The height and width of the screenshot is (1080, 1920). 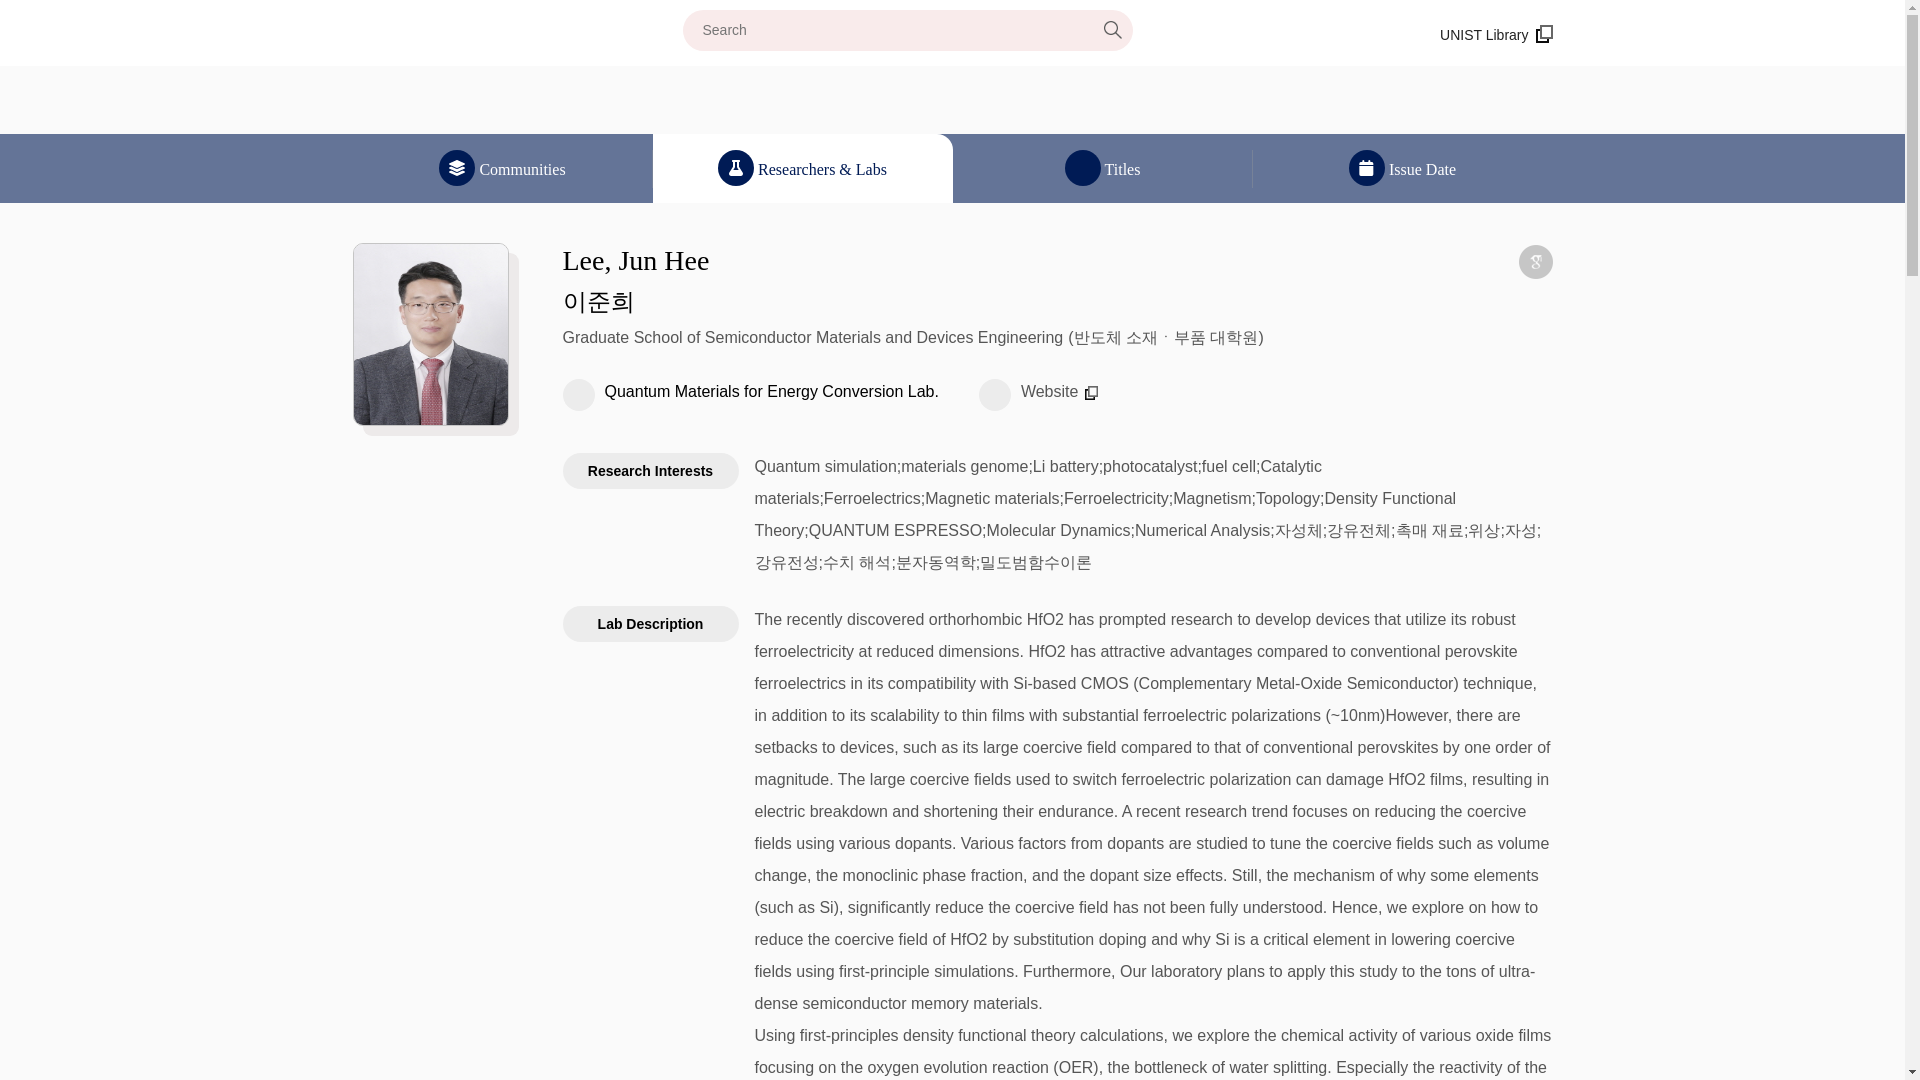 I want to click on ORCiD, so click(x=1449, y=262).